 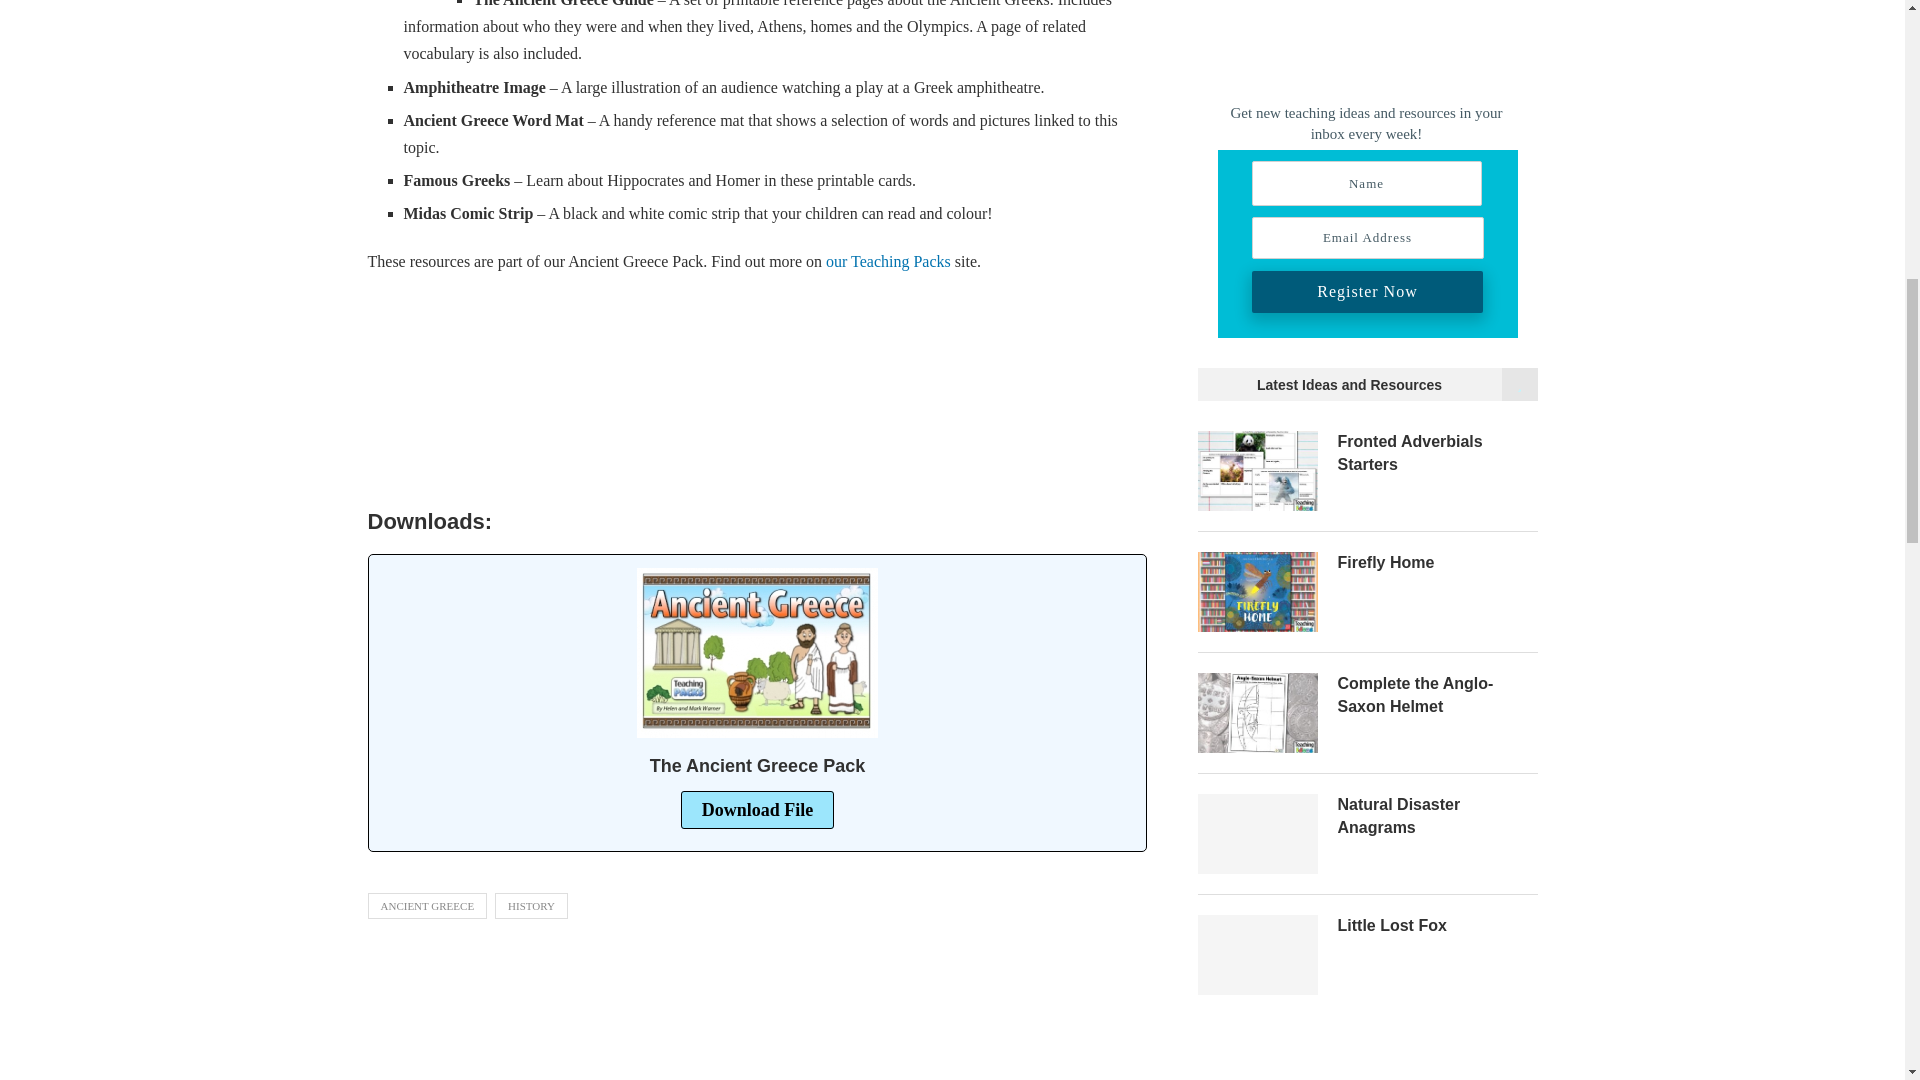 I want to click on Fronted Adverbials Starters, so click(x=1258, y=470).